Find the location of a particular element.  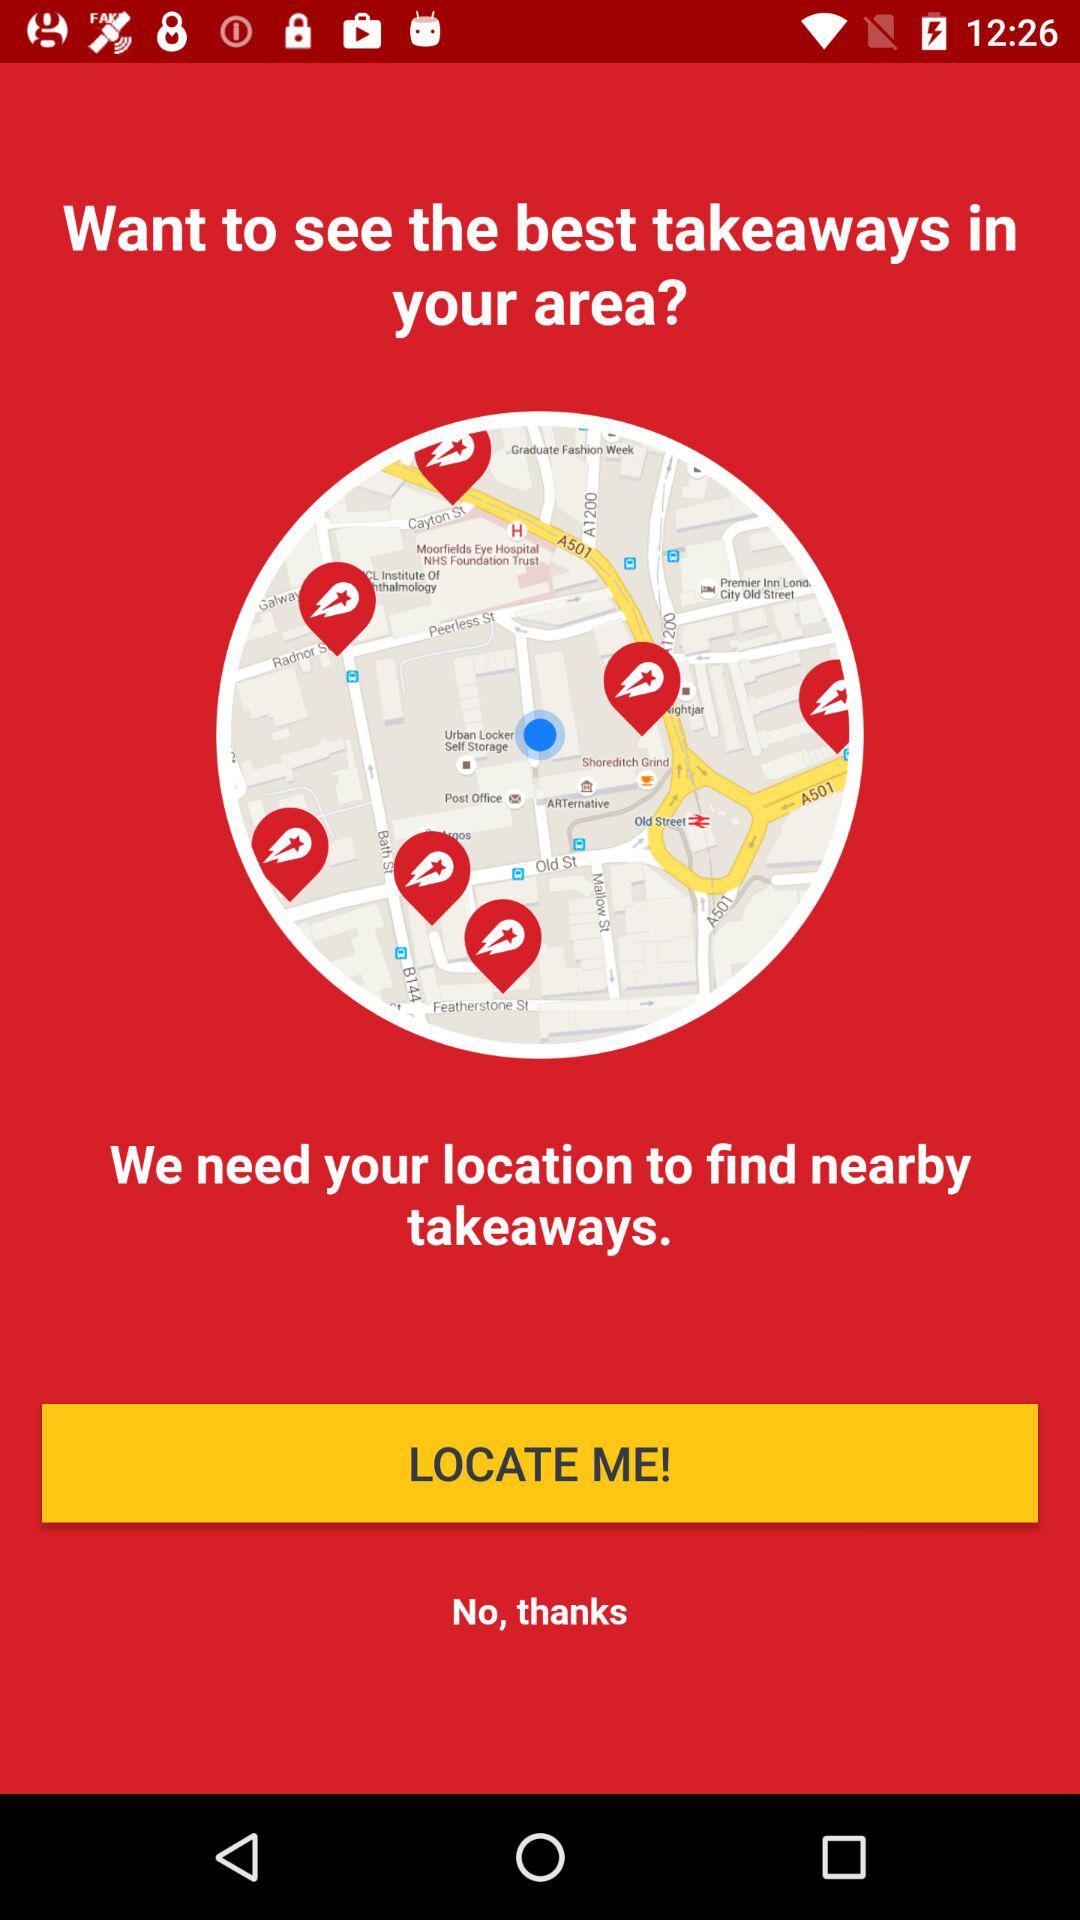

press the icon below the locate me! icon is located at coordinates (539, 1610).